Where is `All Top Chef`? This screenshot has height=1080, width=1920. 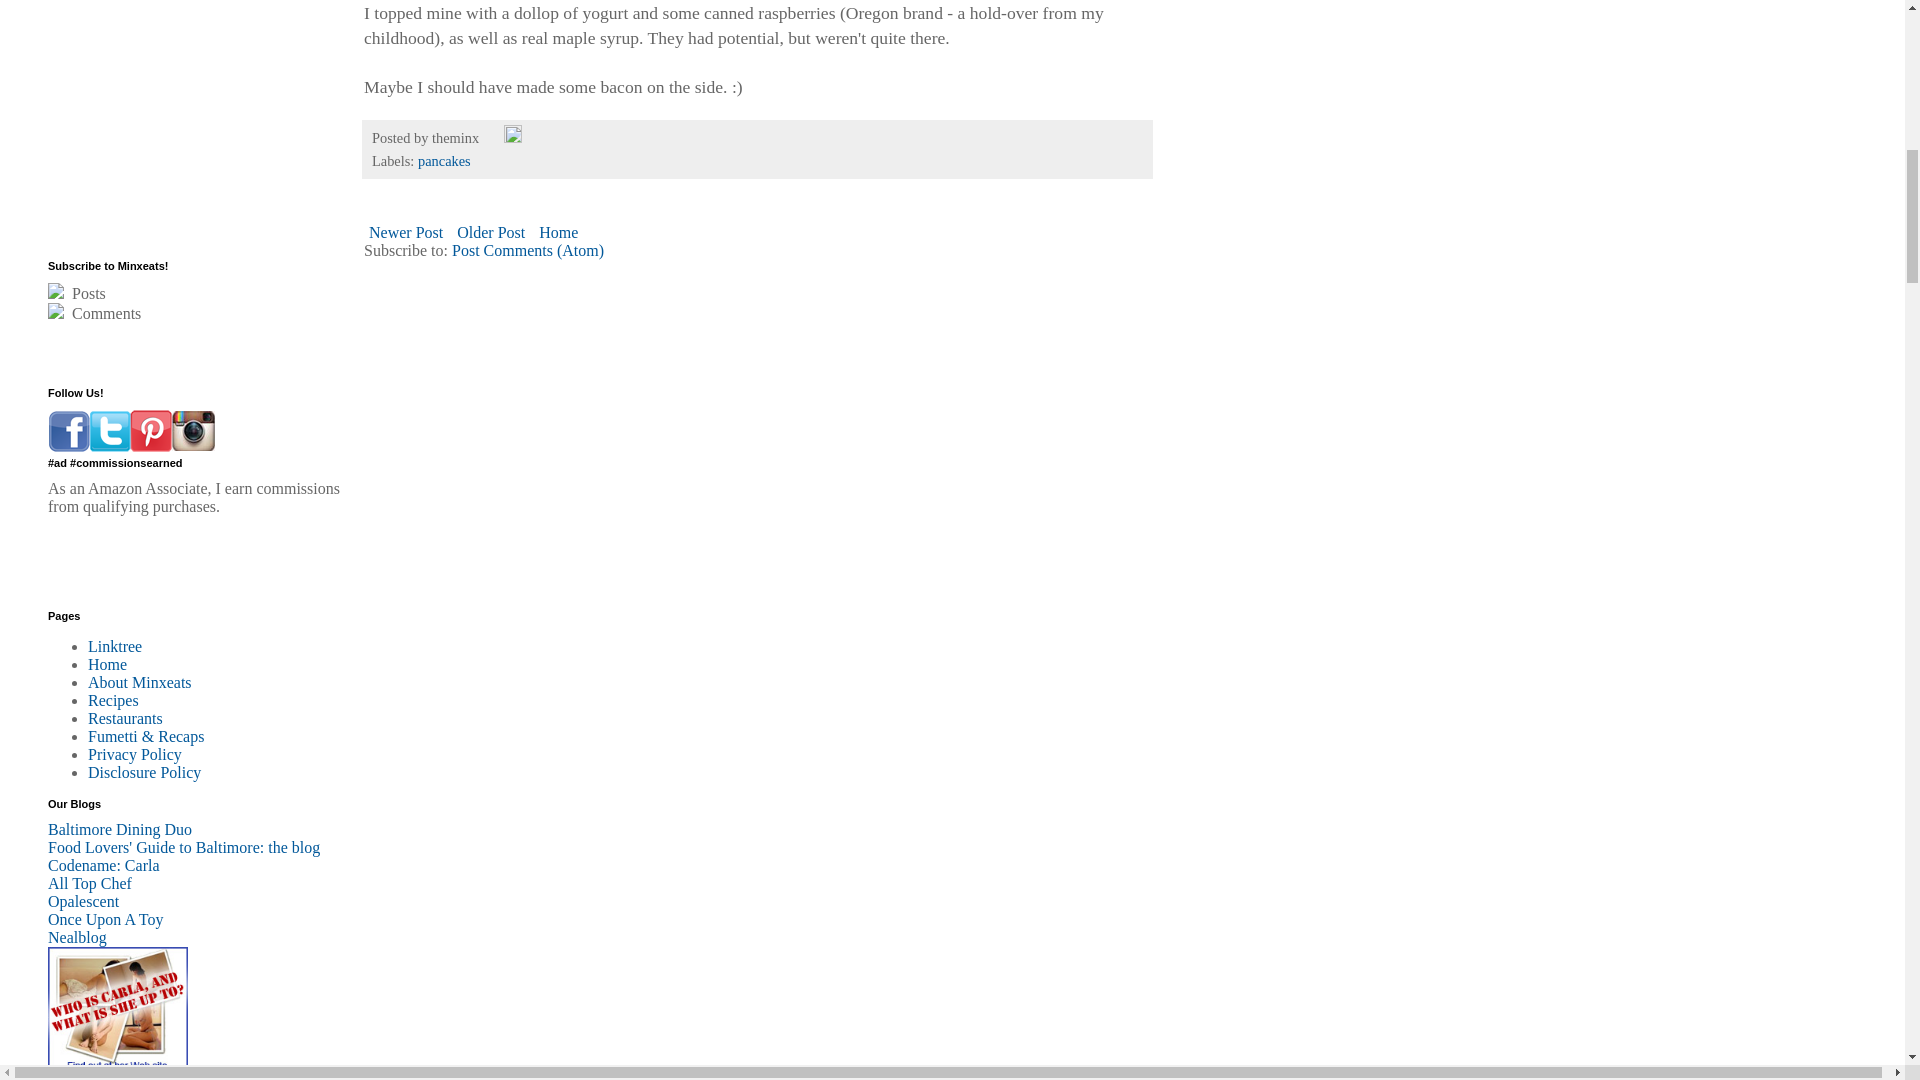
All Top Chef is located at coordinates (90, 883).